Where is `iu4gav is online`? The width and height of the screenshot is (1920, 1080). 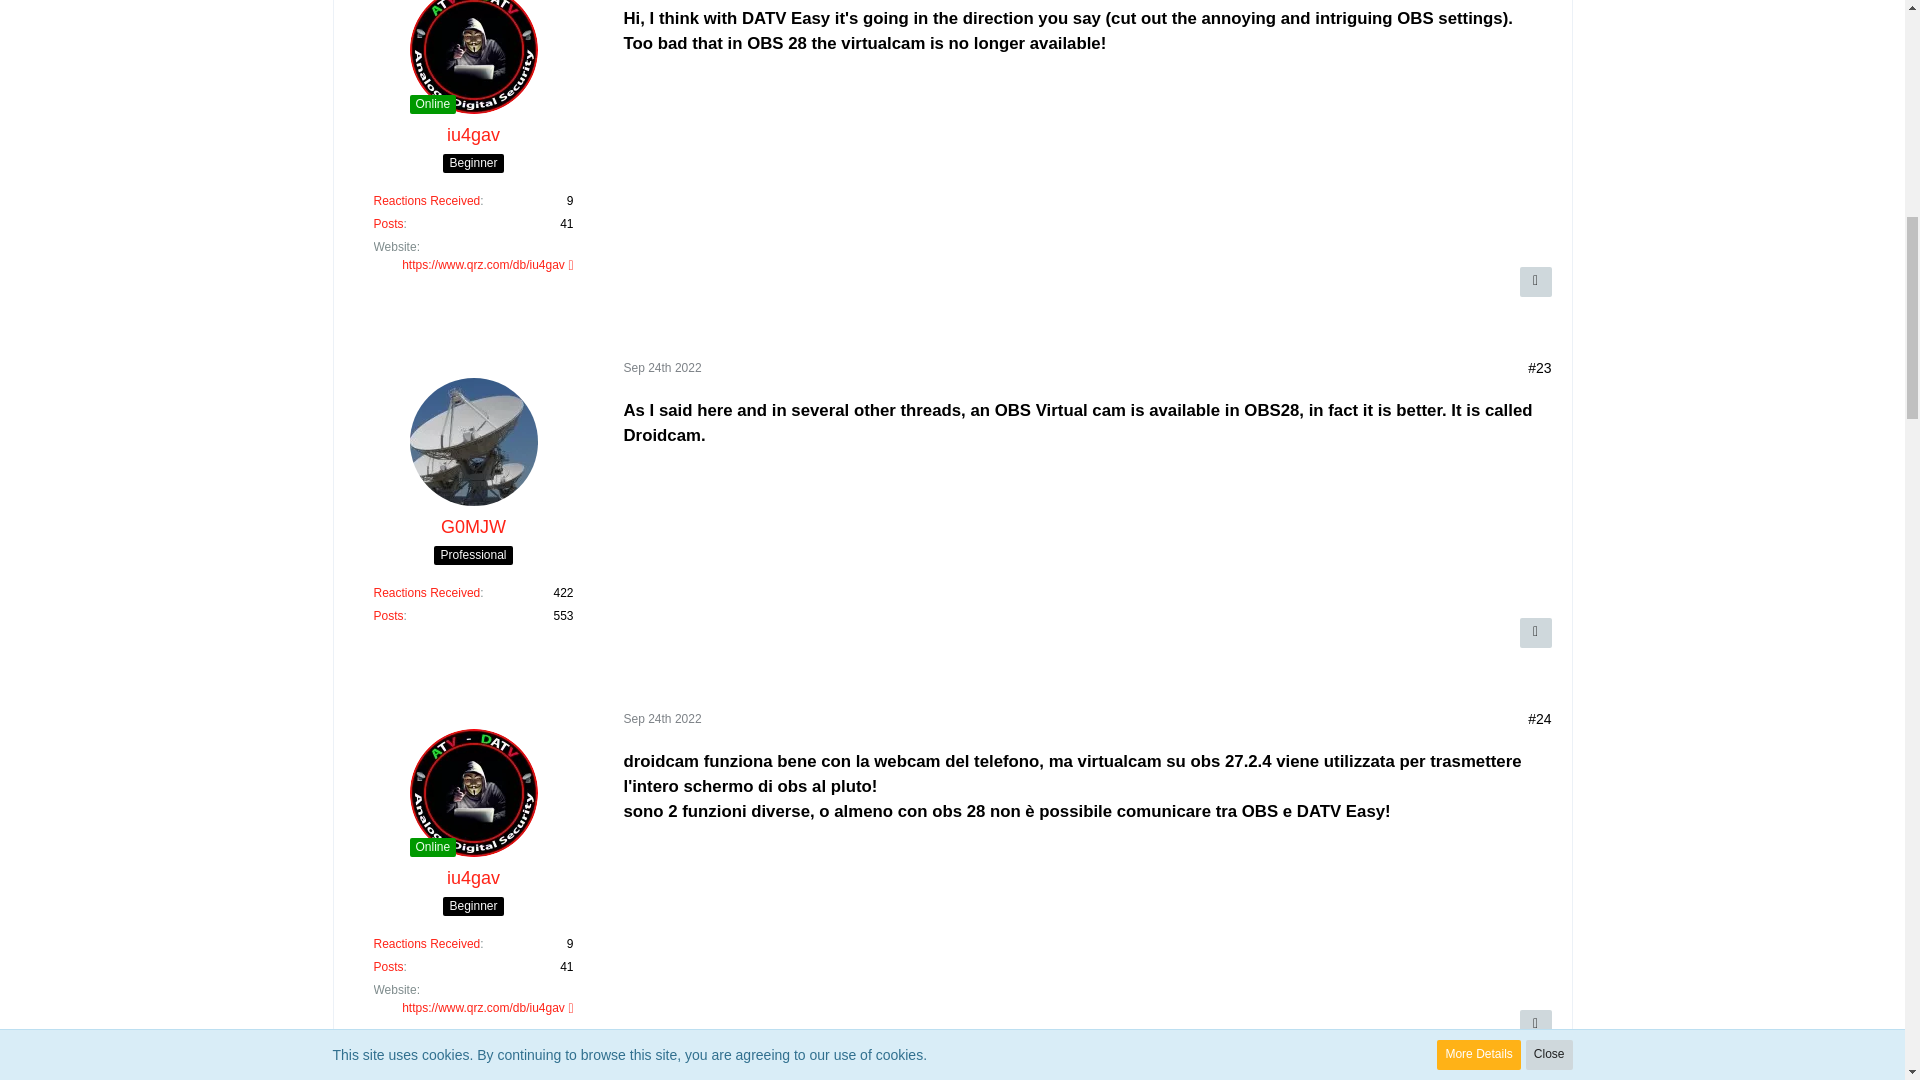 iu4gav is online is located at coordinates (433, 104).